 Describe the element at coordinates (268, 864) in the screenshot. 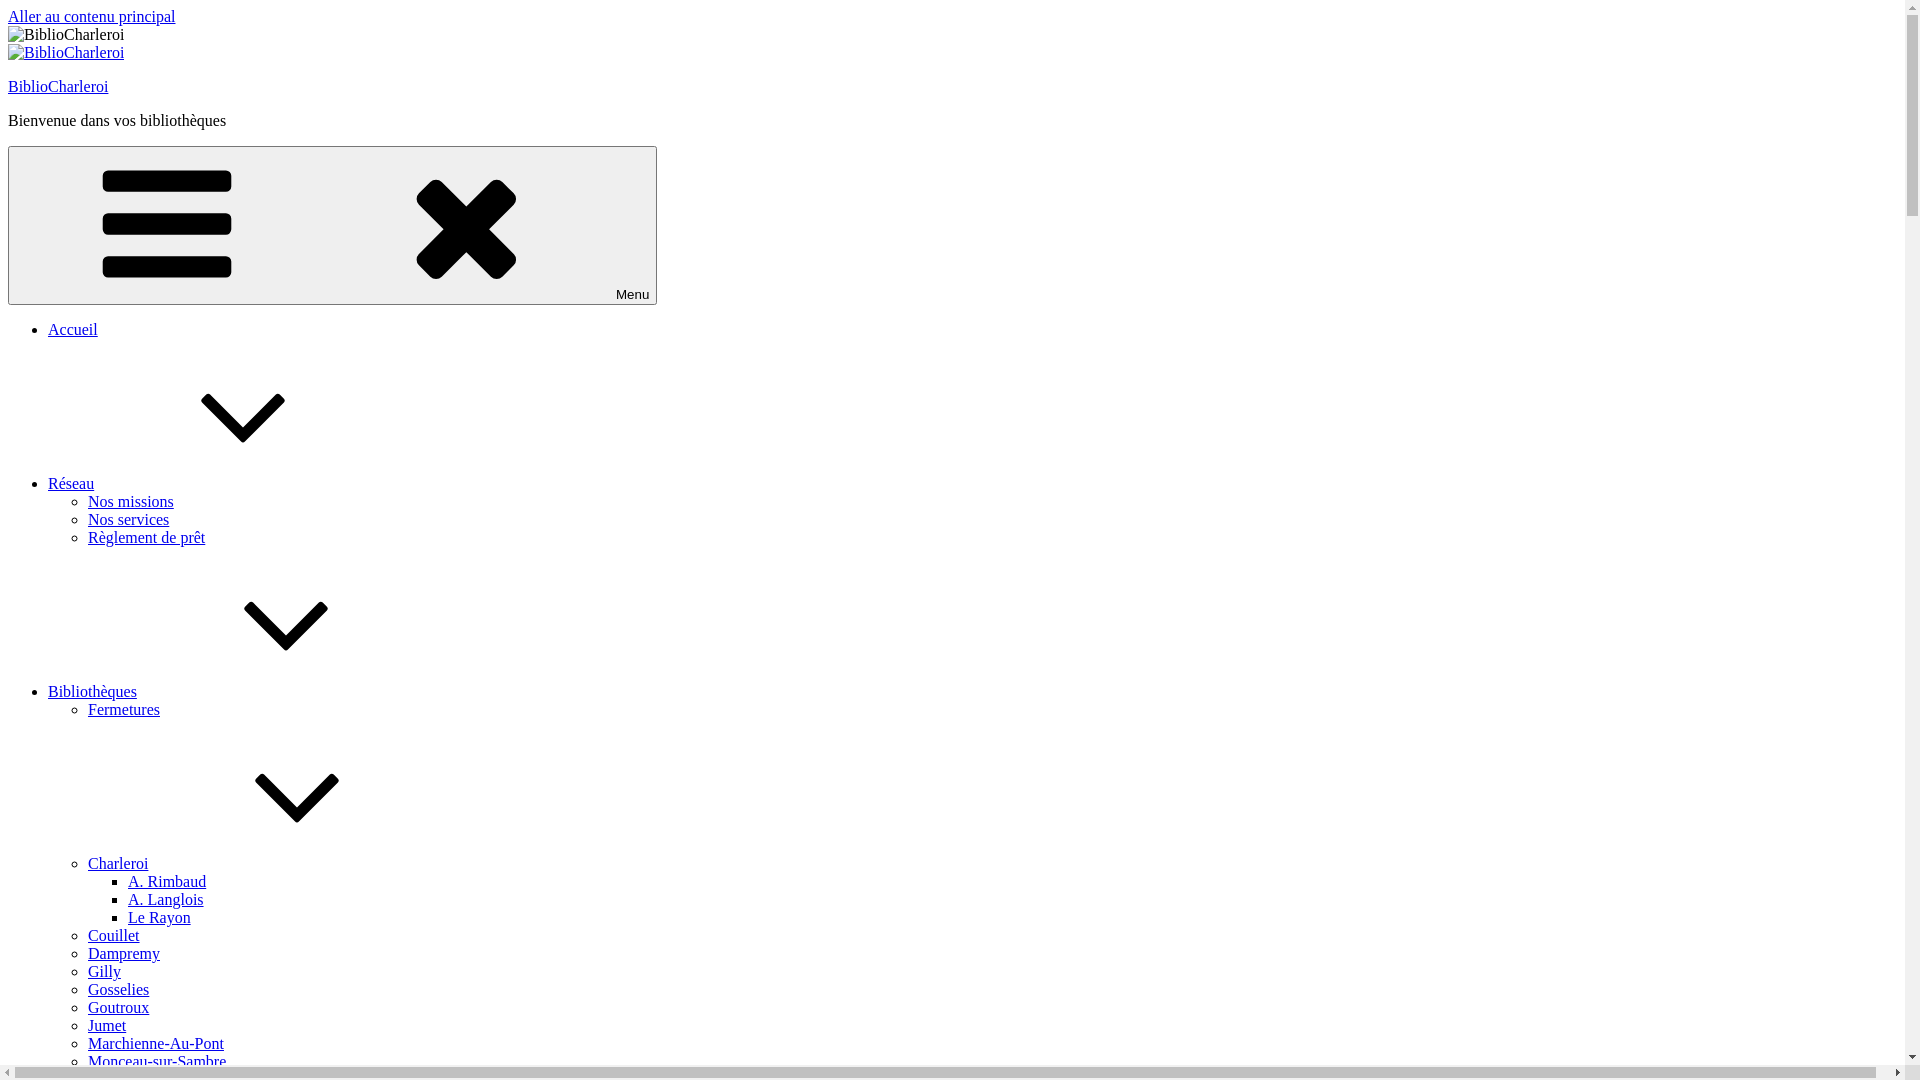

I see `Charleroi` at that location.